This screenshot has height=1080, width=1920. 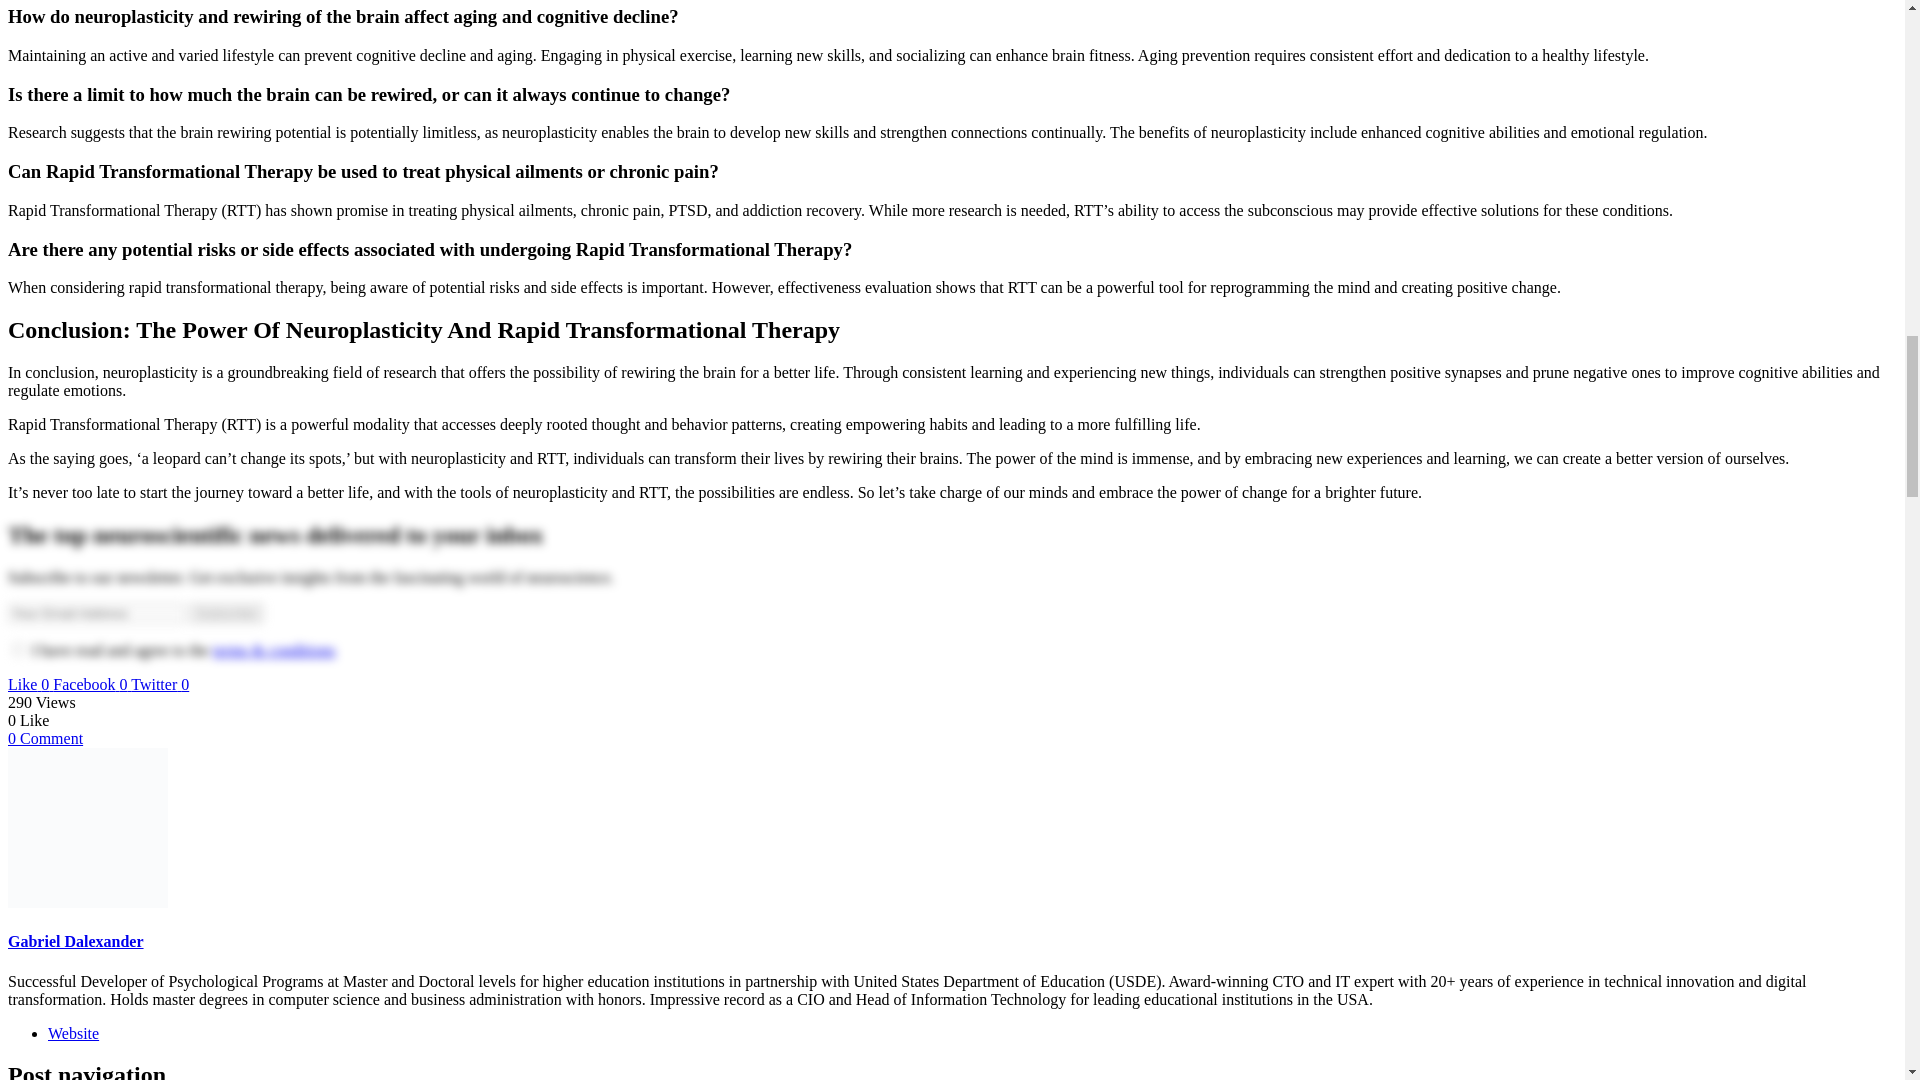 What do you see at coordinates (159, 684) in the screenshot?
I see `Twitter` at bounding box center [159, 684].